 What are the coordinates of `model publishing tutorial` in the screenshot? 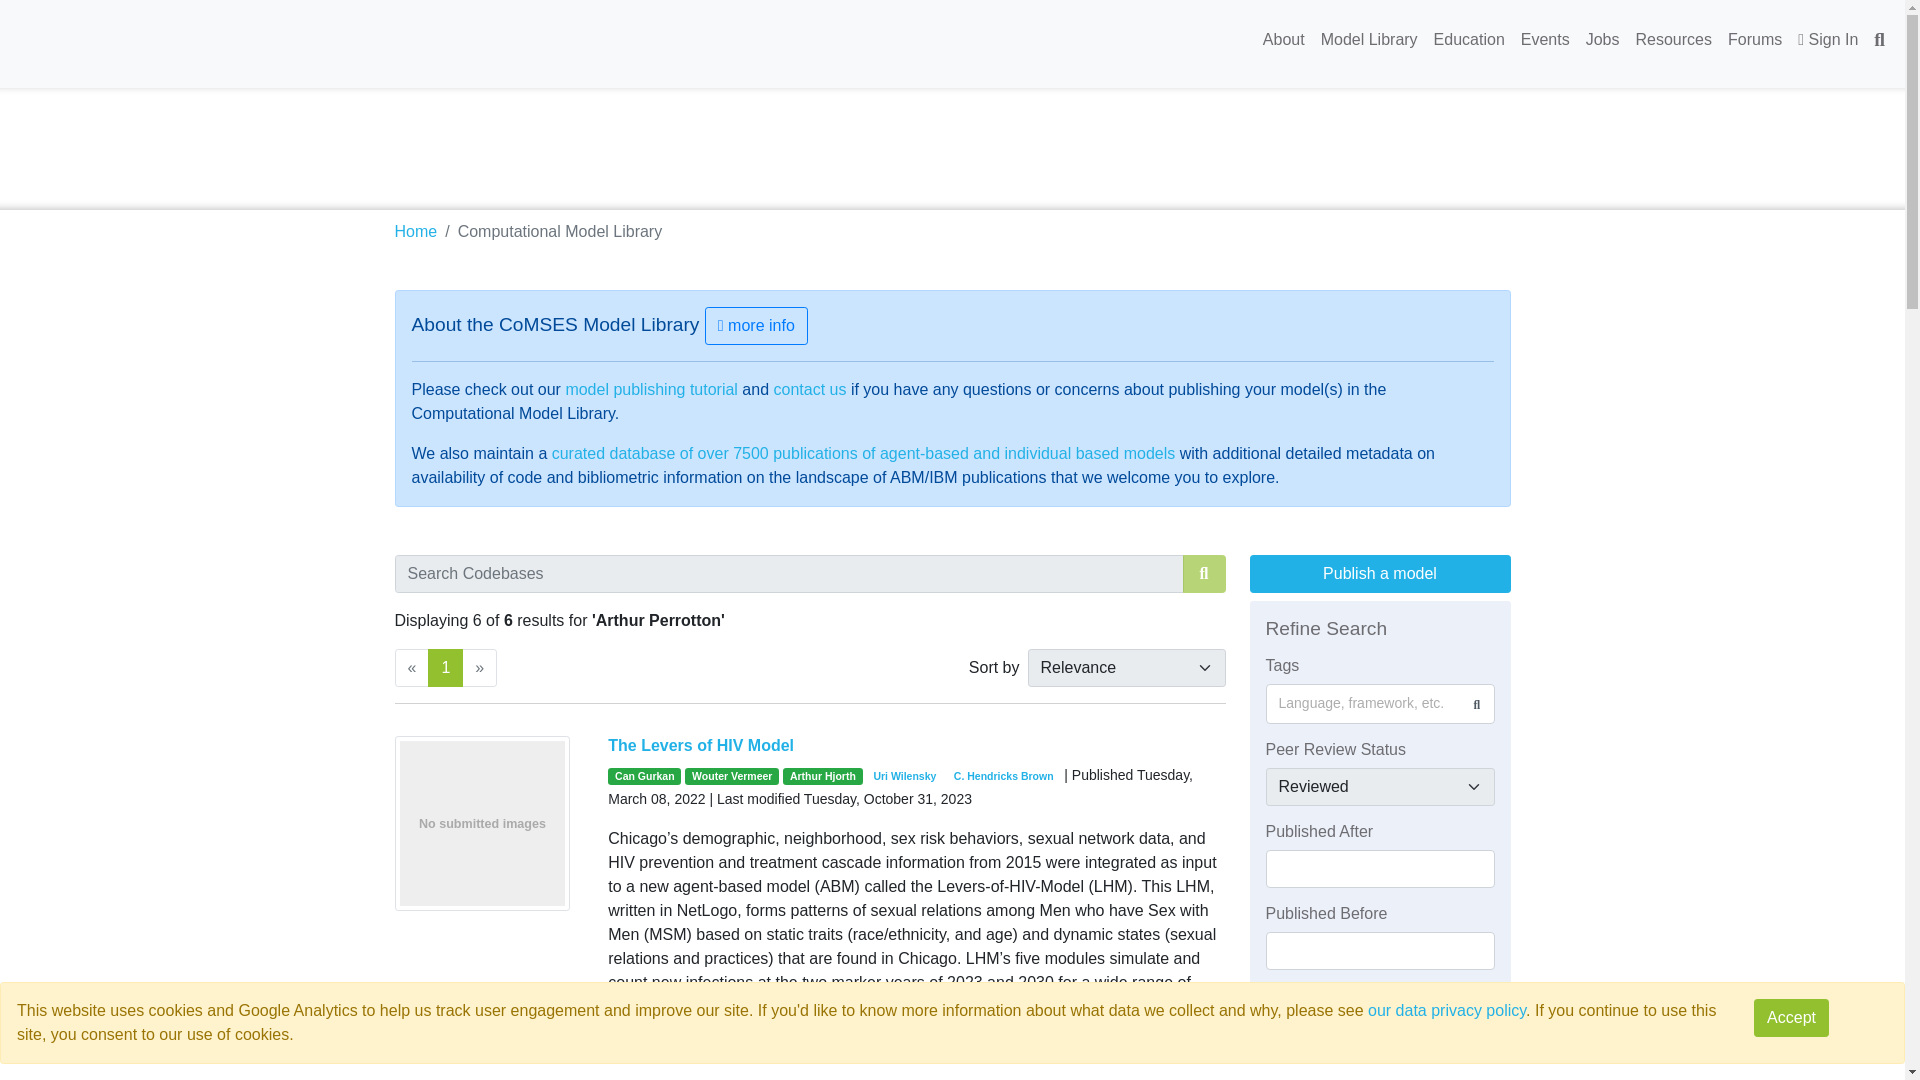 It's located at (650, 390).